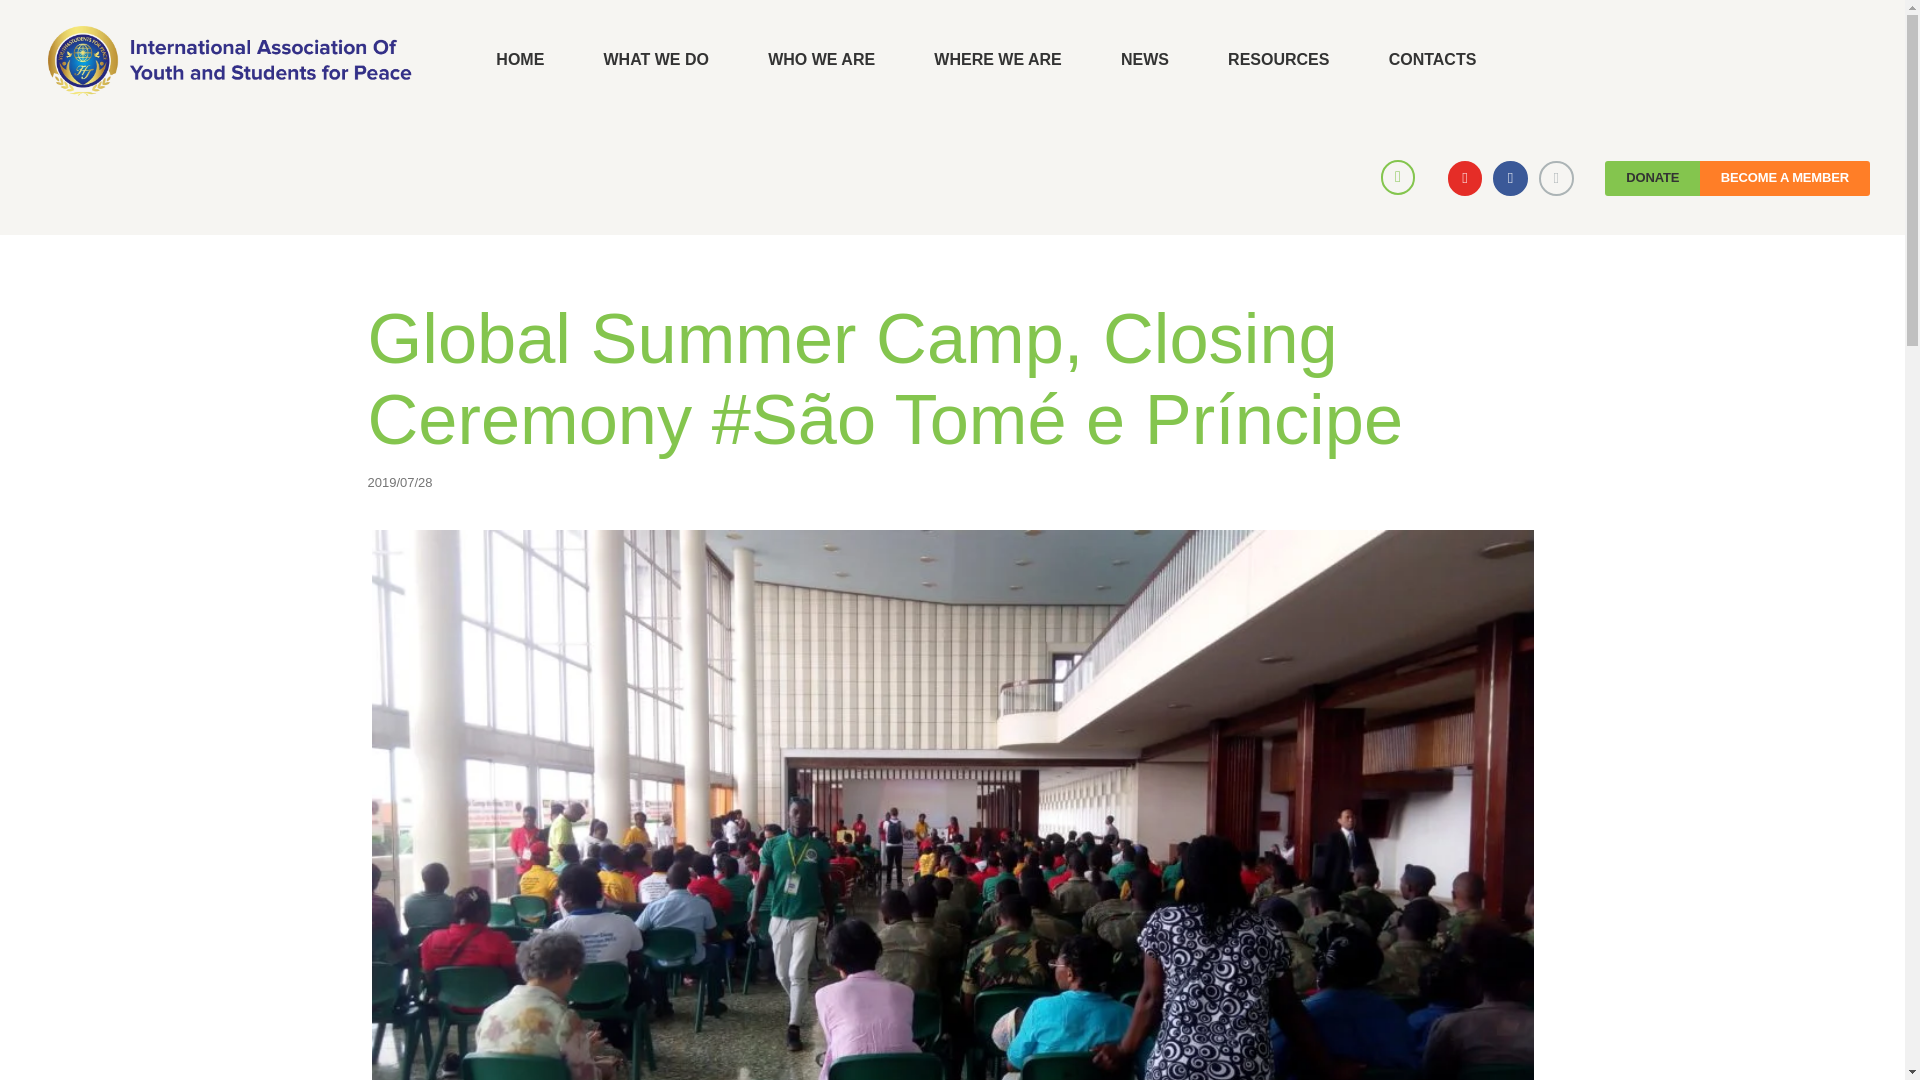 This screenshot has width=1920, height=1080. I want to click on HOME, so click(520, 60).